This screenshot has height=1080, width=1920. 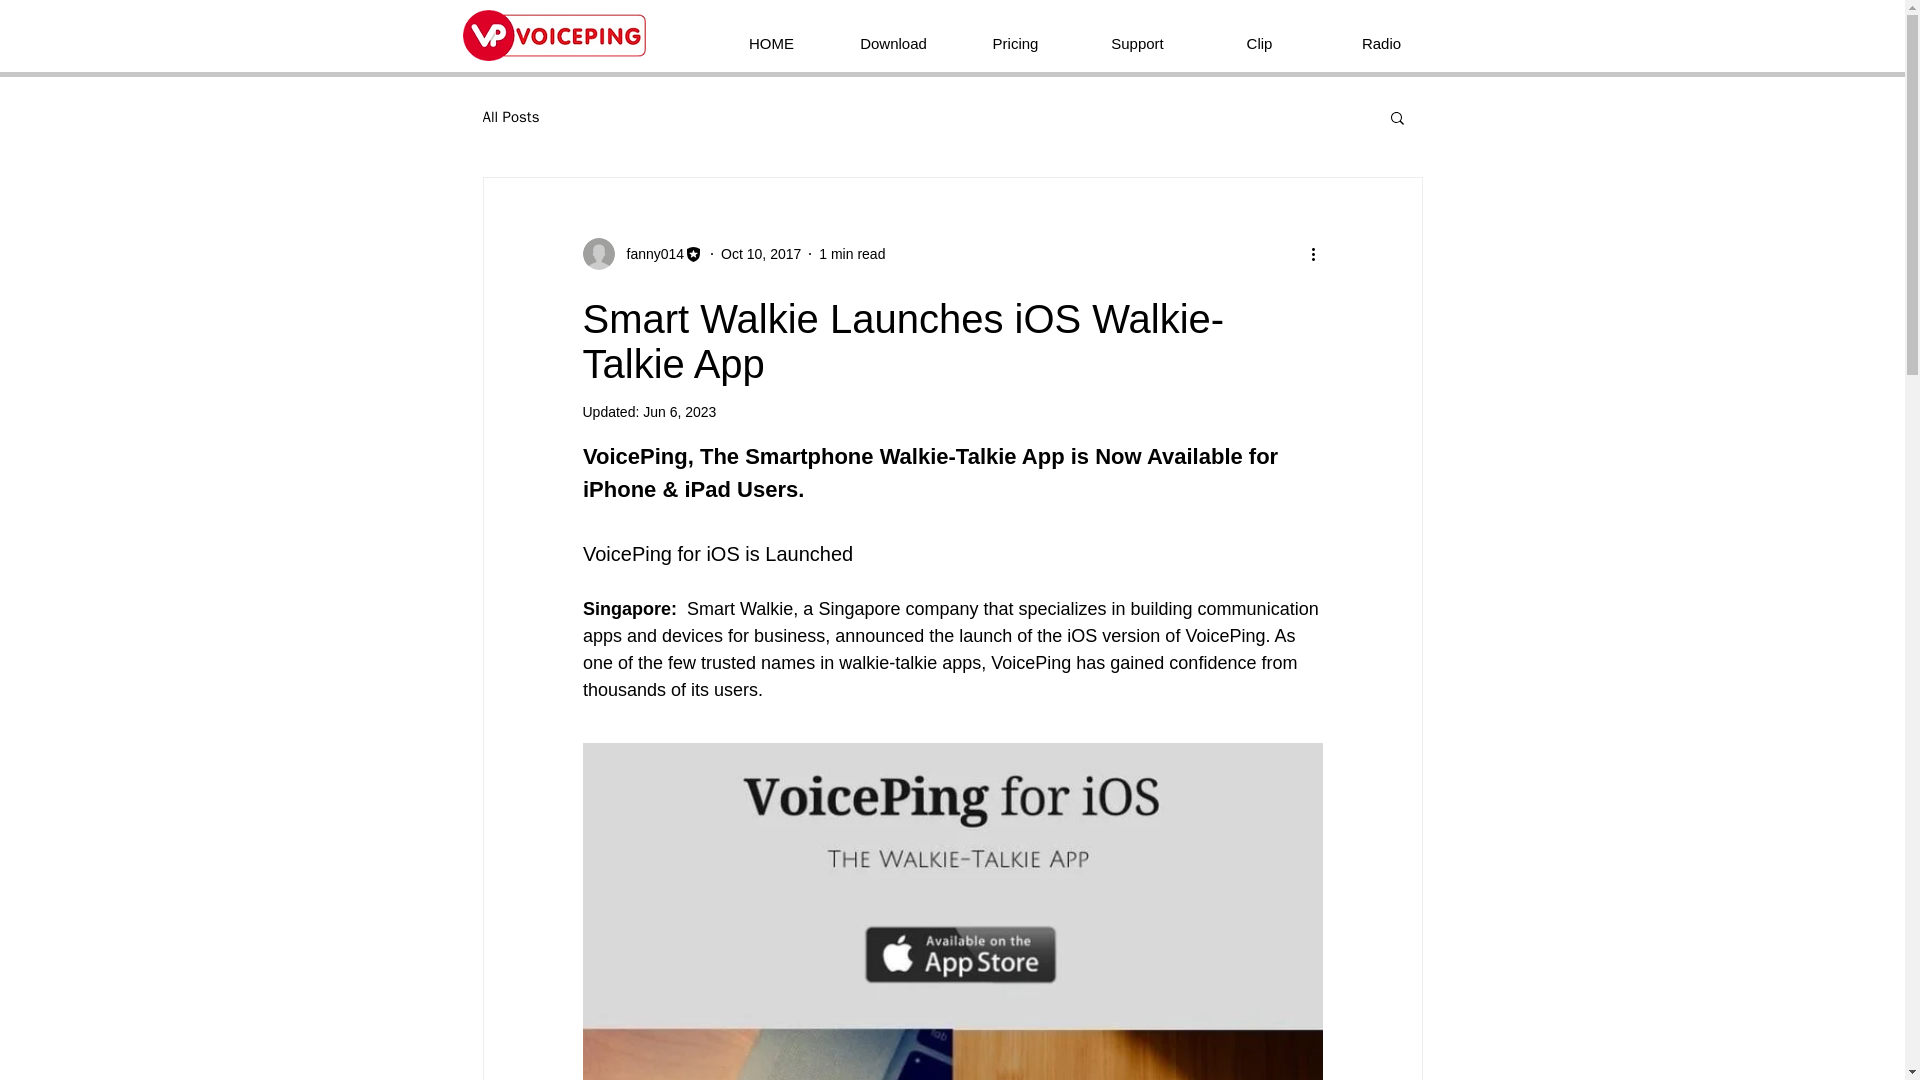 I want to click on Radio, so click(x=1380, y=34).